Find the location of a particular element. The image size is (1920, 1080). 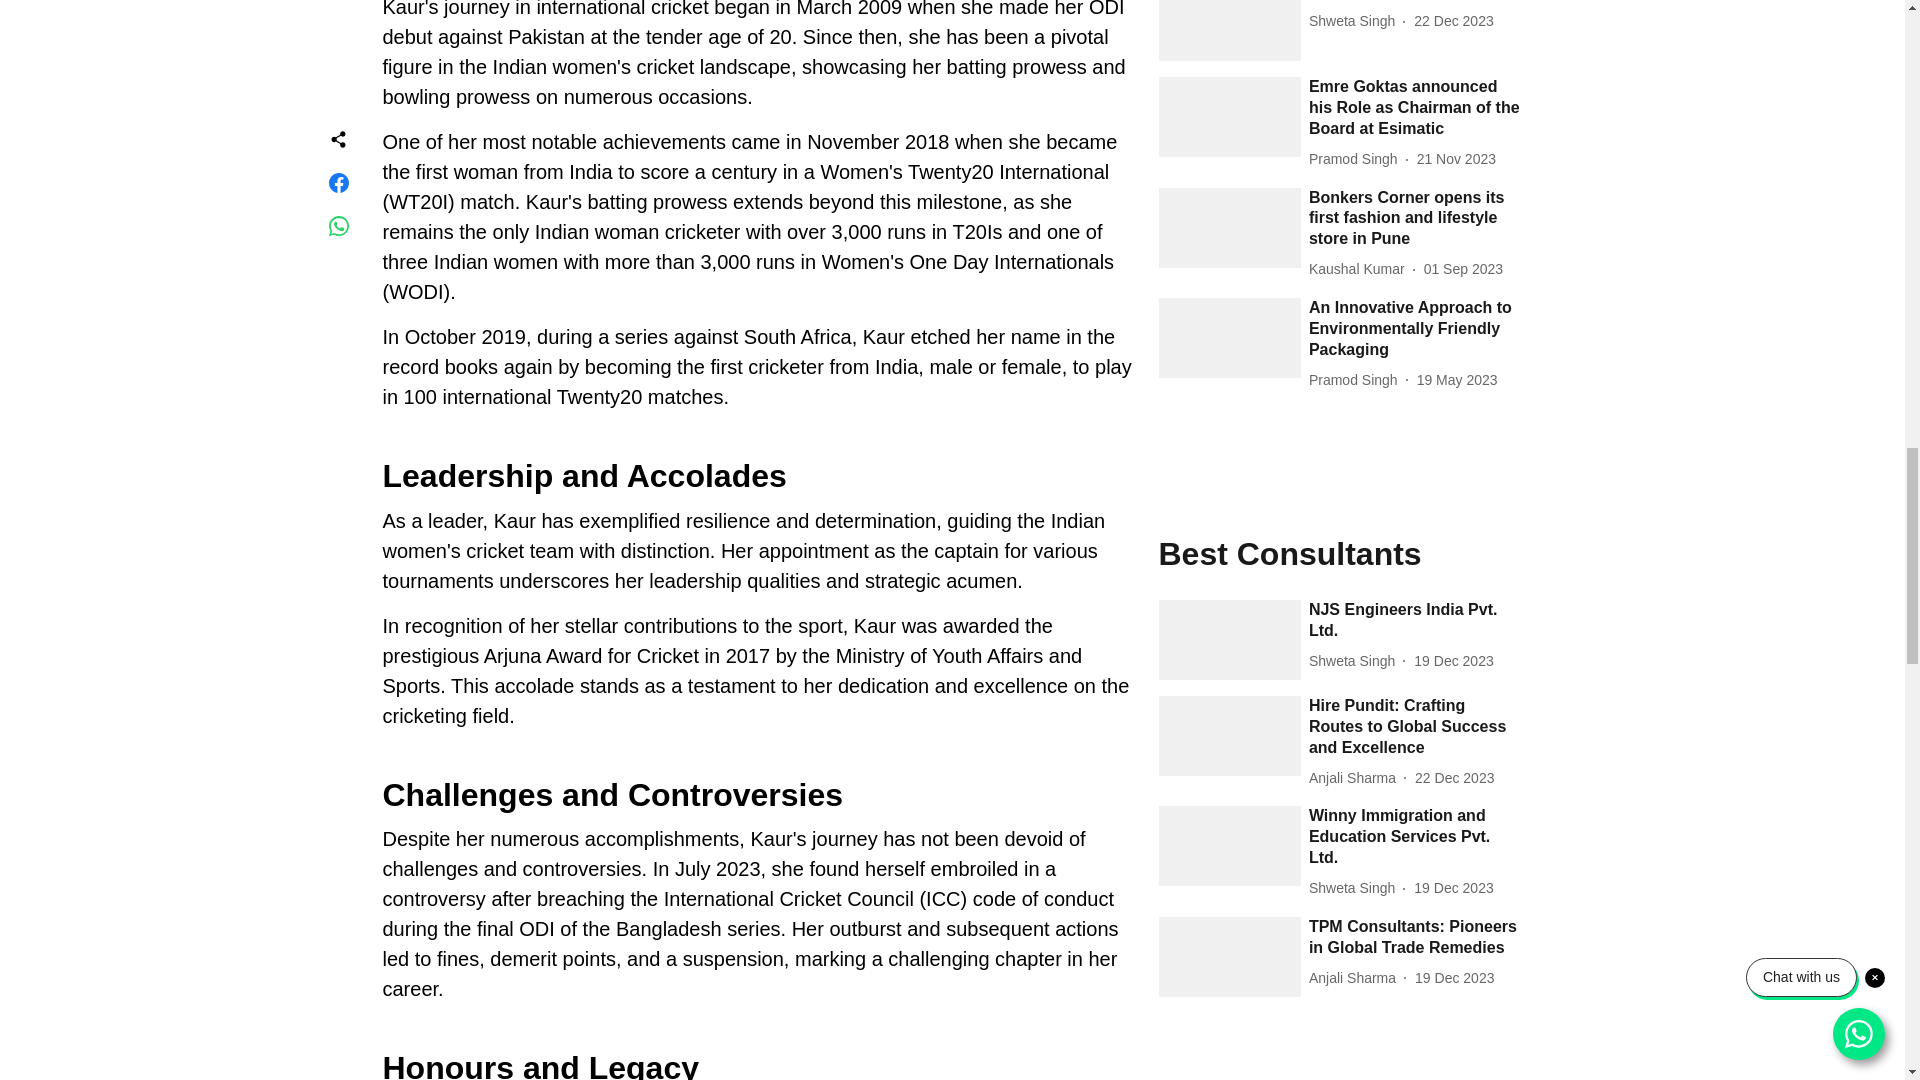

2023-11-21 04:38 is located at coordinates (1456, 159).